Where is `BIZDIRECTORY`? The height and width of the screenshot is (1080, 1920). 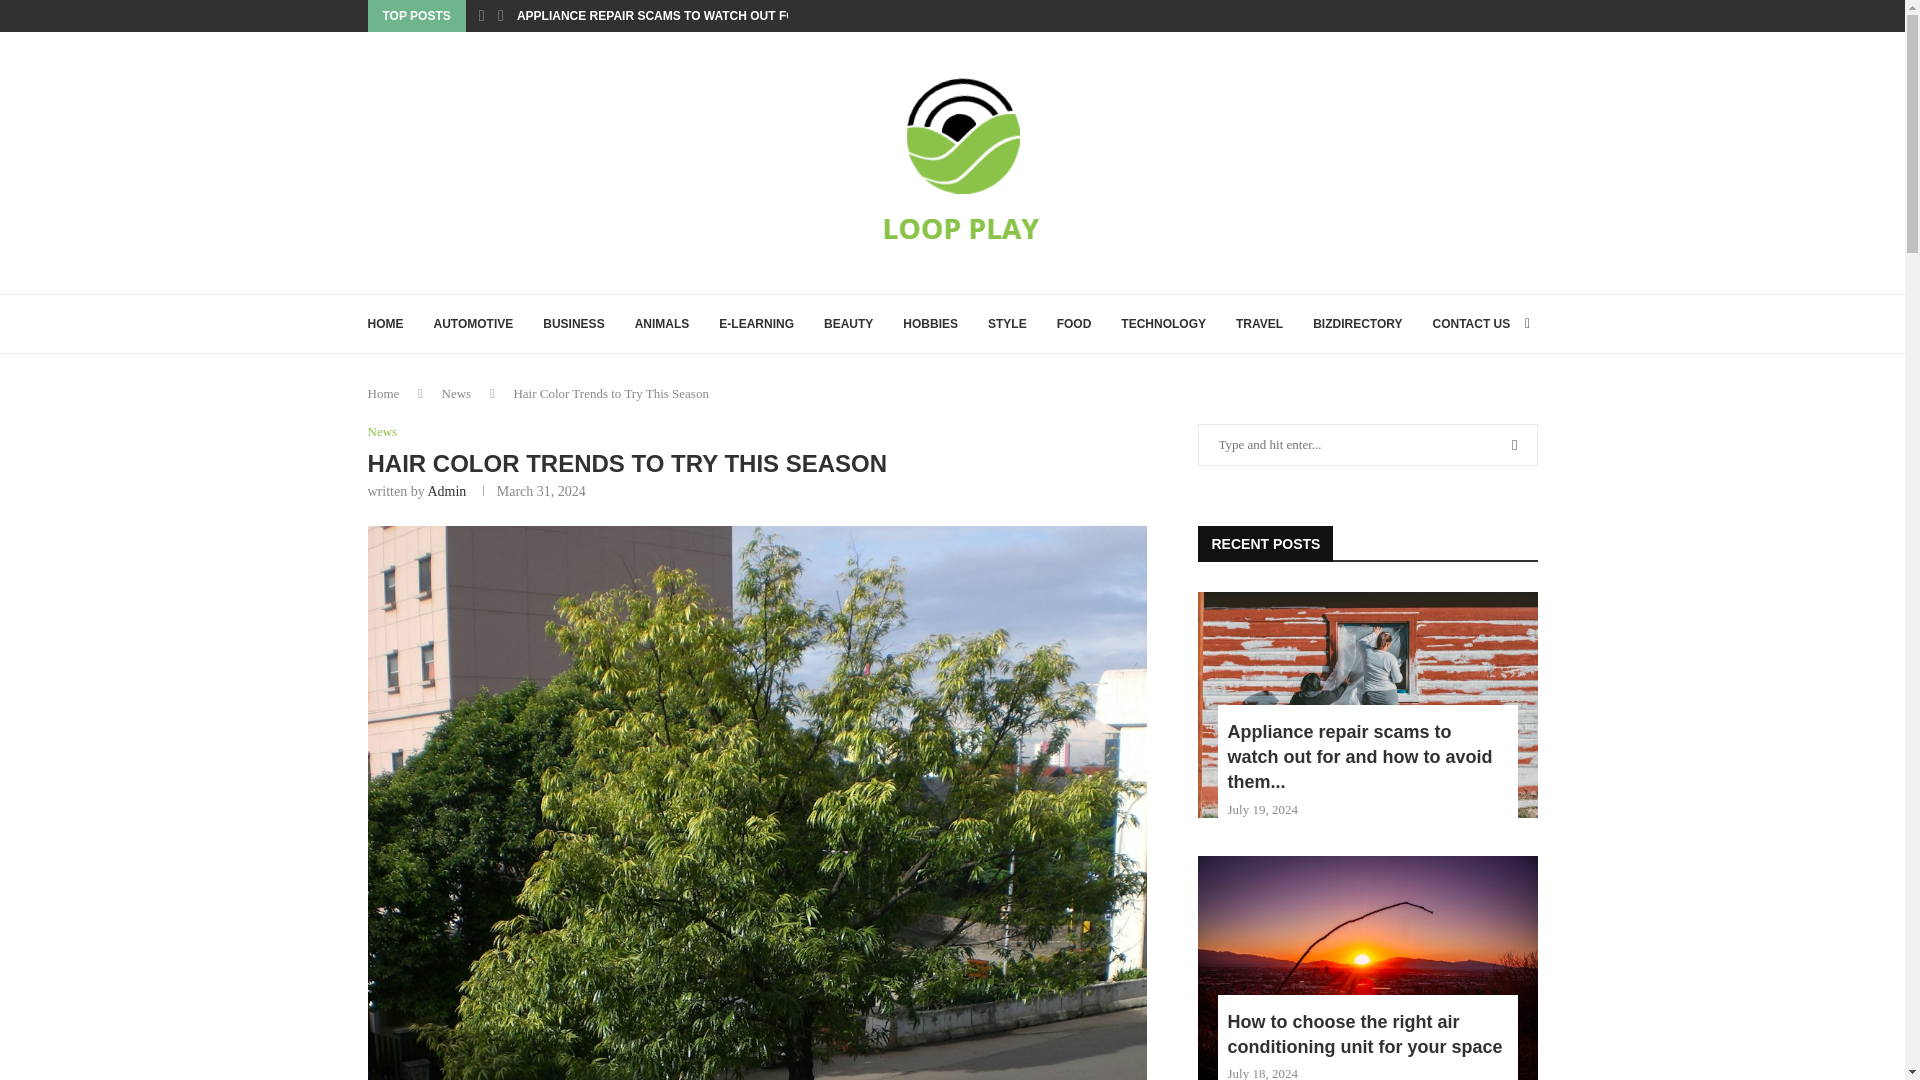
BIZDIRECTORY is located at coordinates (1357, 324).